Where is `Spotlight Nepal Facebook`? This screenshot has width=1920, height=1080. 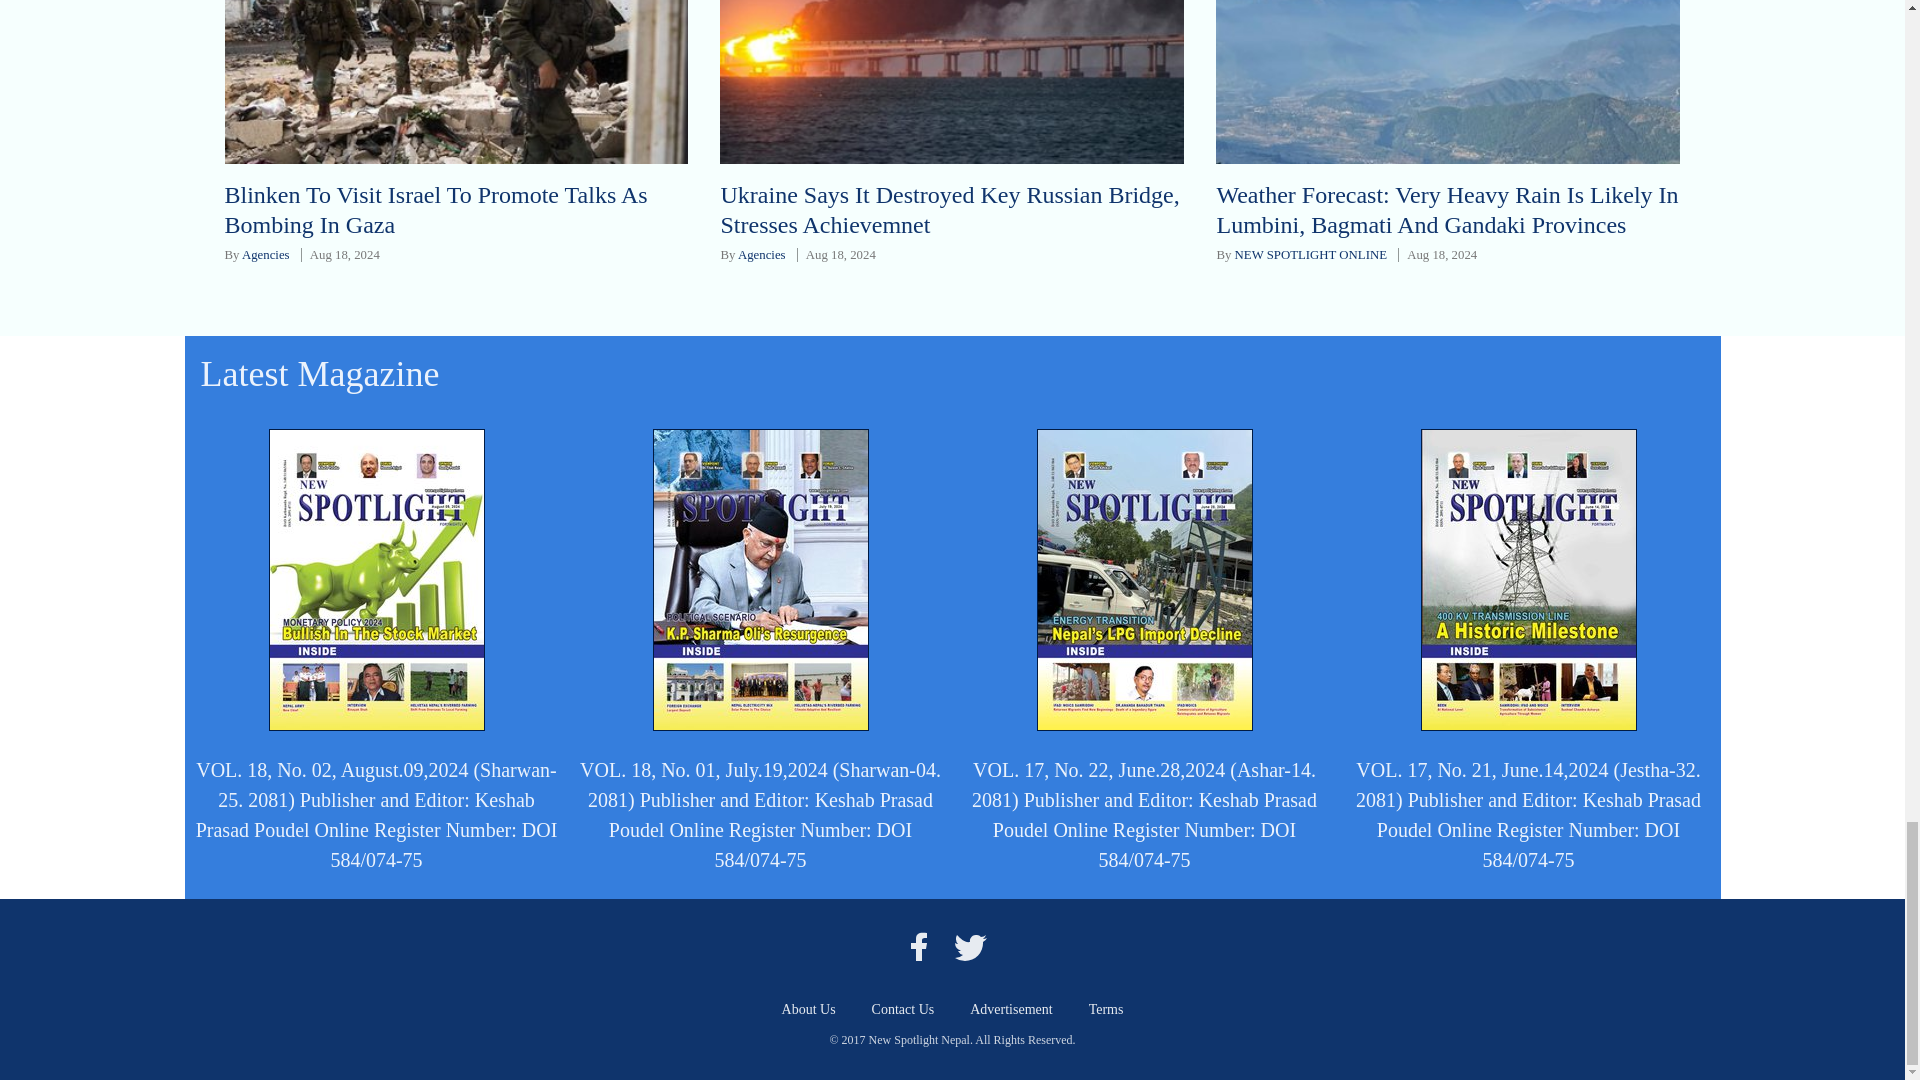
Spotlight Nepal Facebook is located at coordinates (918, 946).